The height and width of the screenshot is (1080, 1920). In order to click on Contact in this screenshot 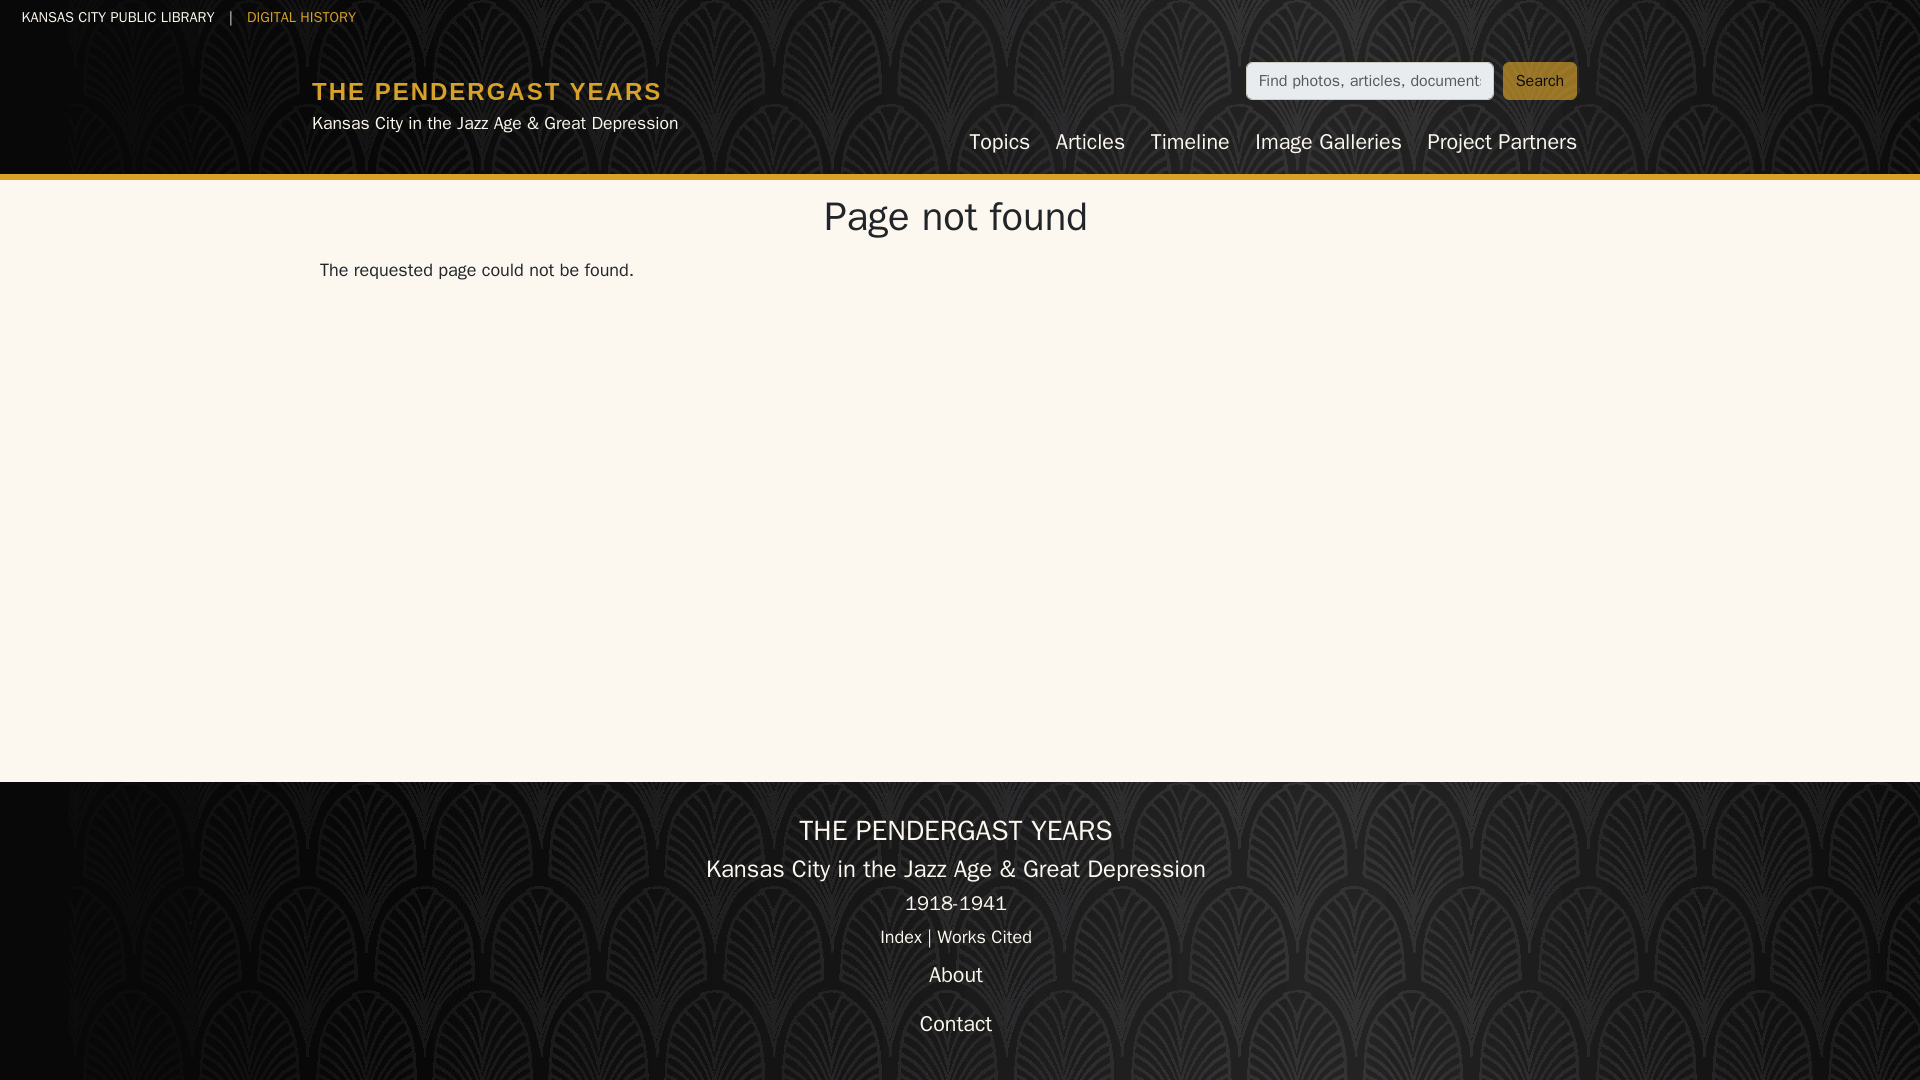, I will do `click(956, 1024)`.